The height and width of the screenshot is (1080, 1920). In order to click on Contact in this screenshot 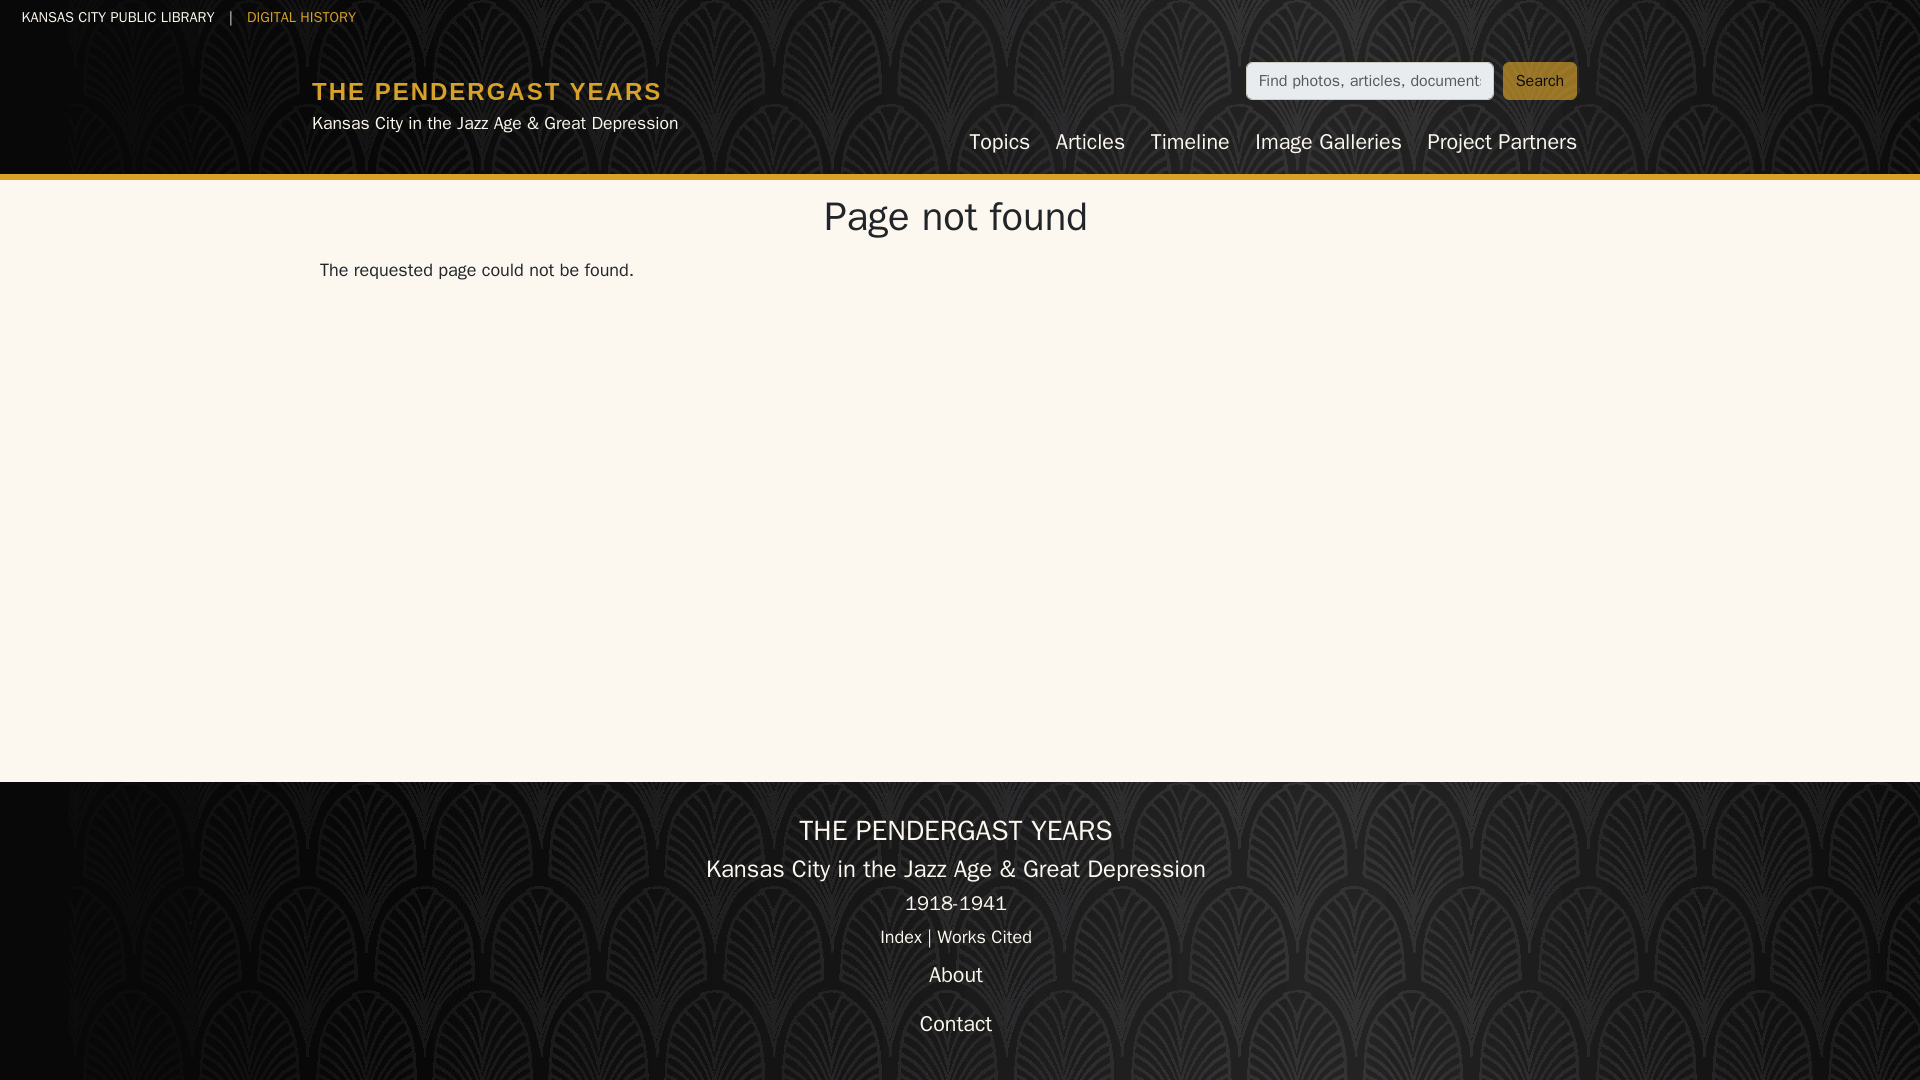, I will do `click(956, 1024)`.